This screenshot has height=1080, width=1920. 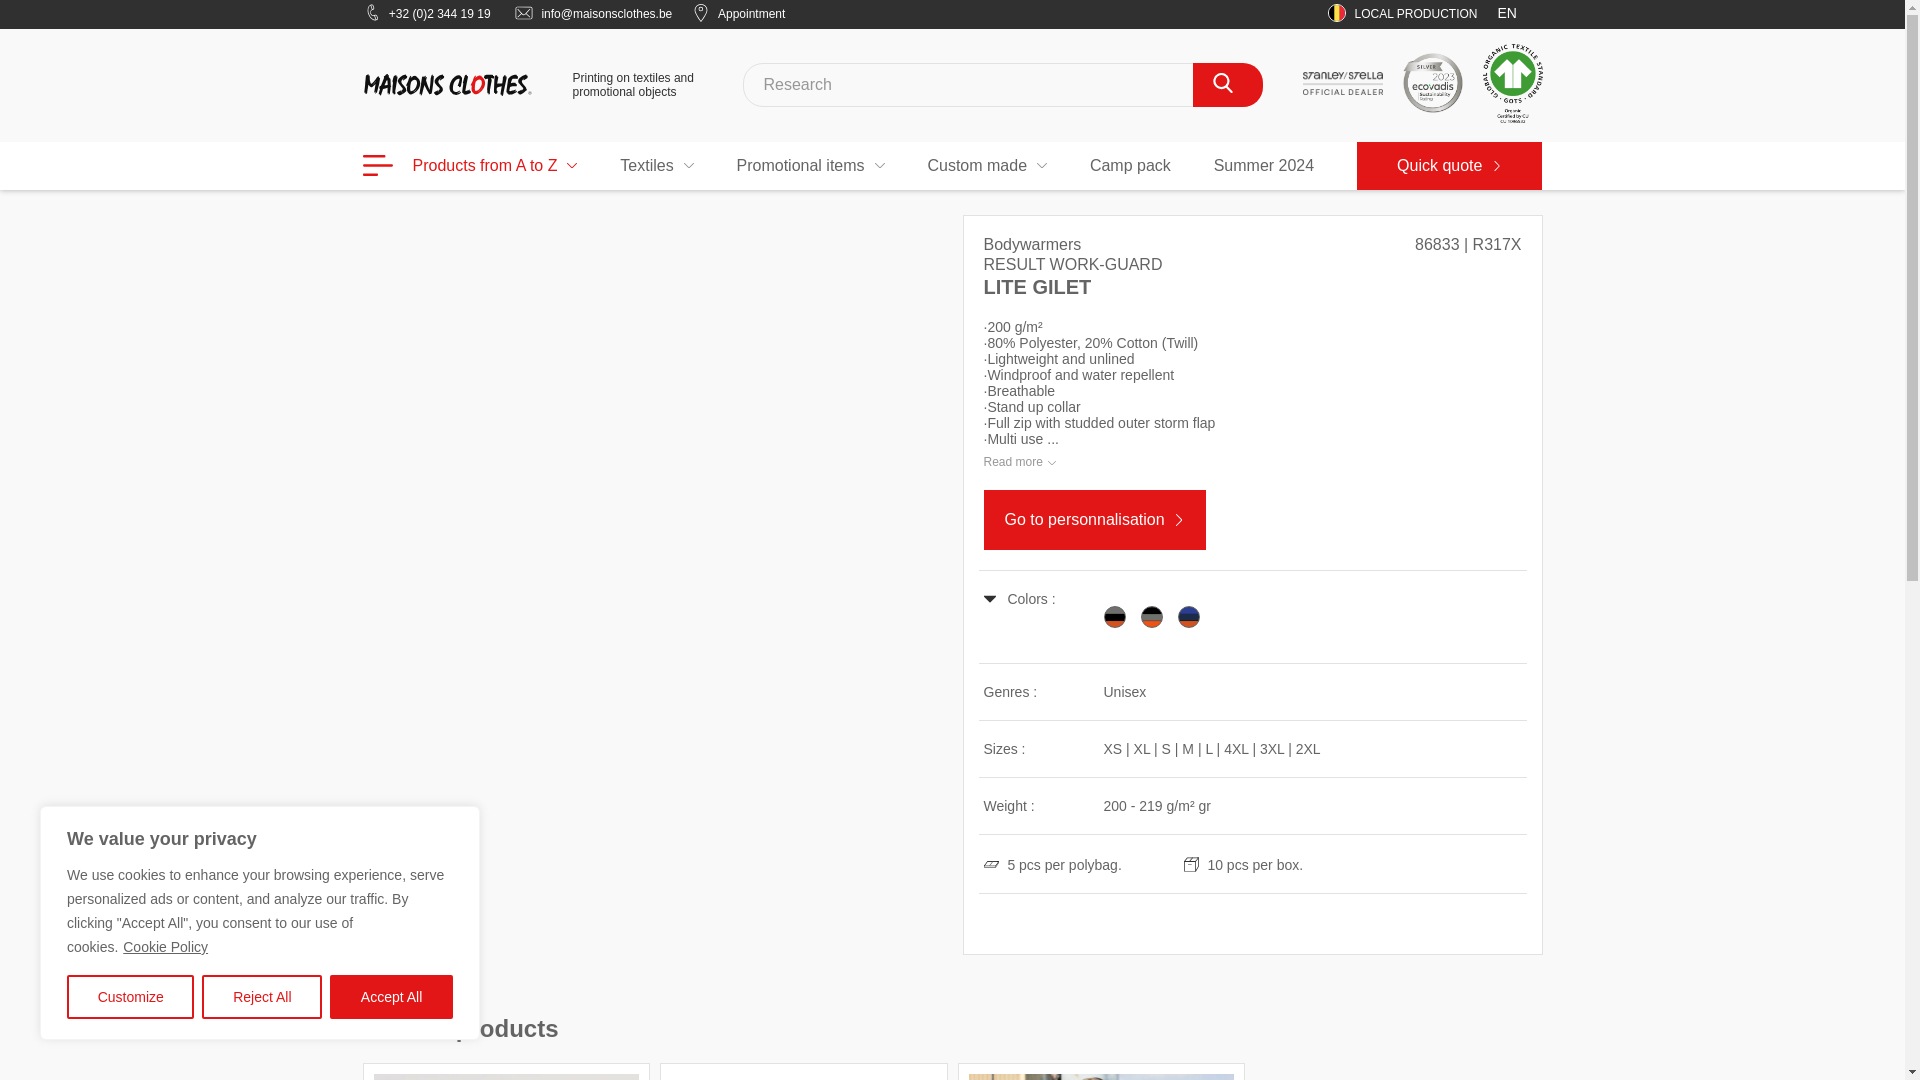 I want to click on Promotional items, so click(x=811, y=166).